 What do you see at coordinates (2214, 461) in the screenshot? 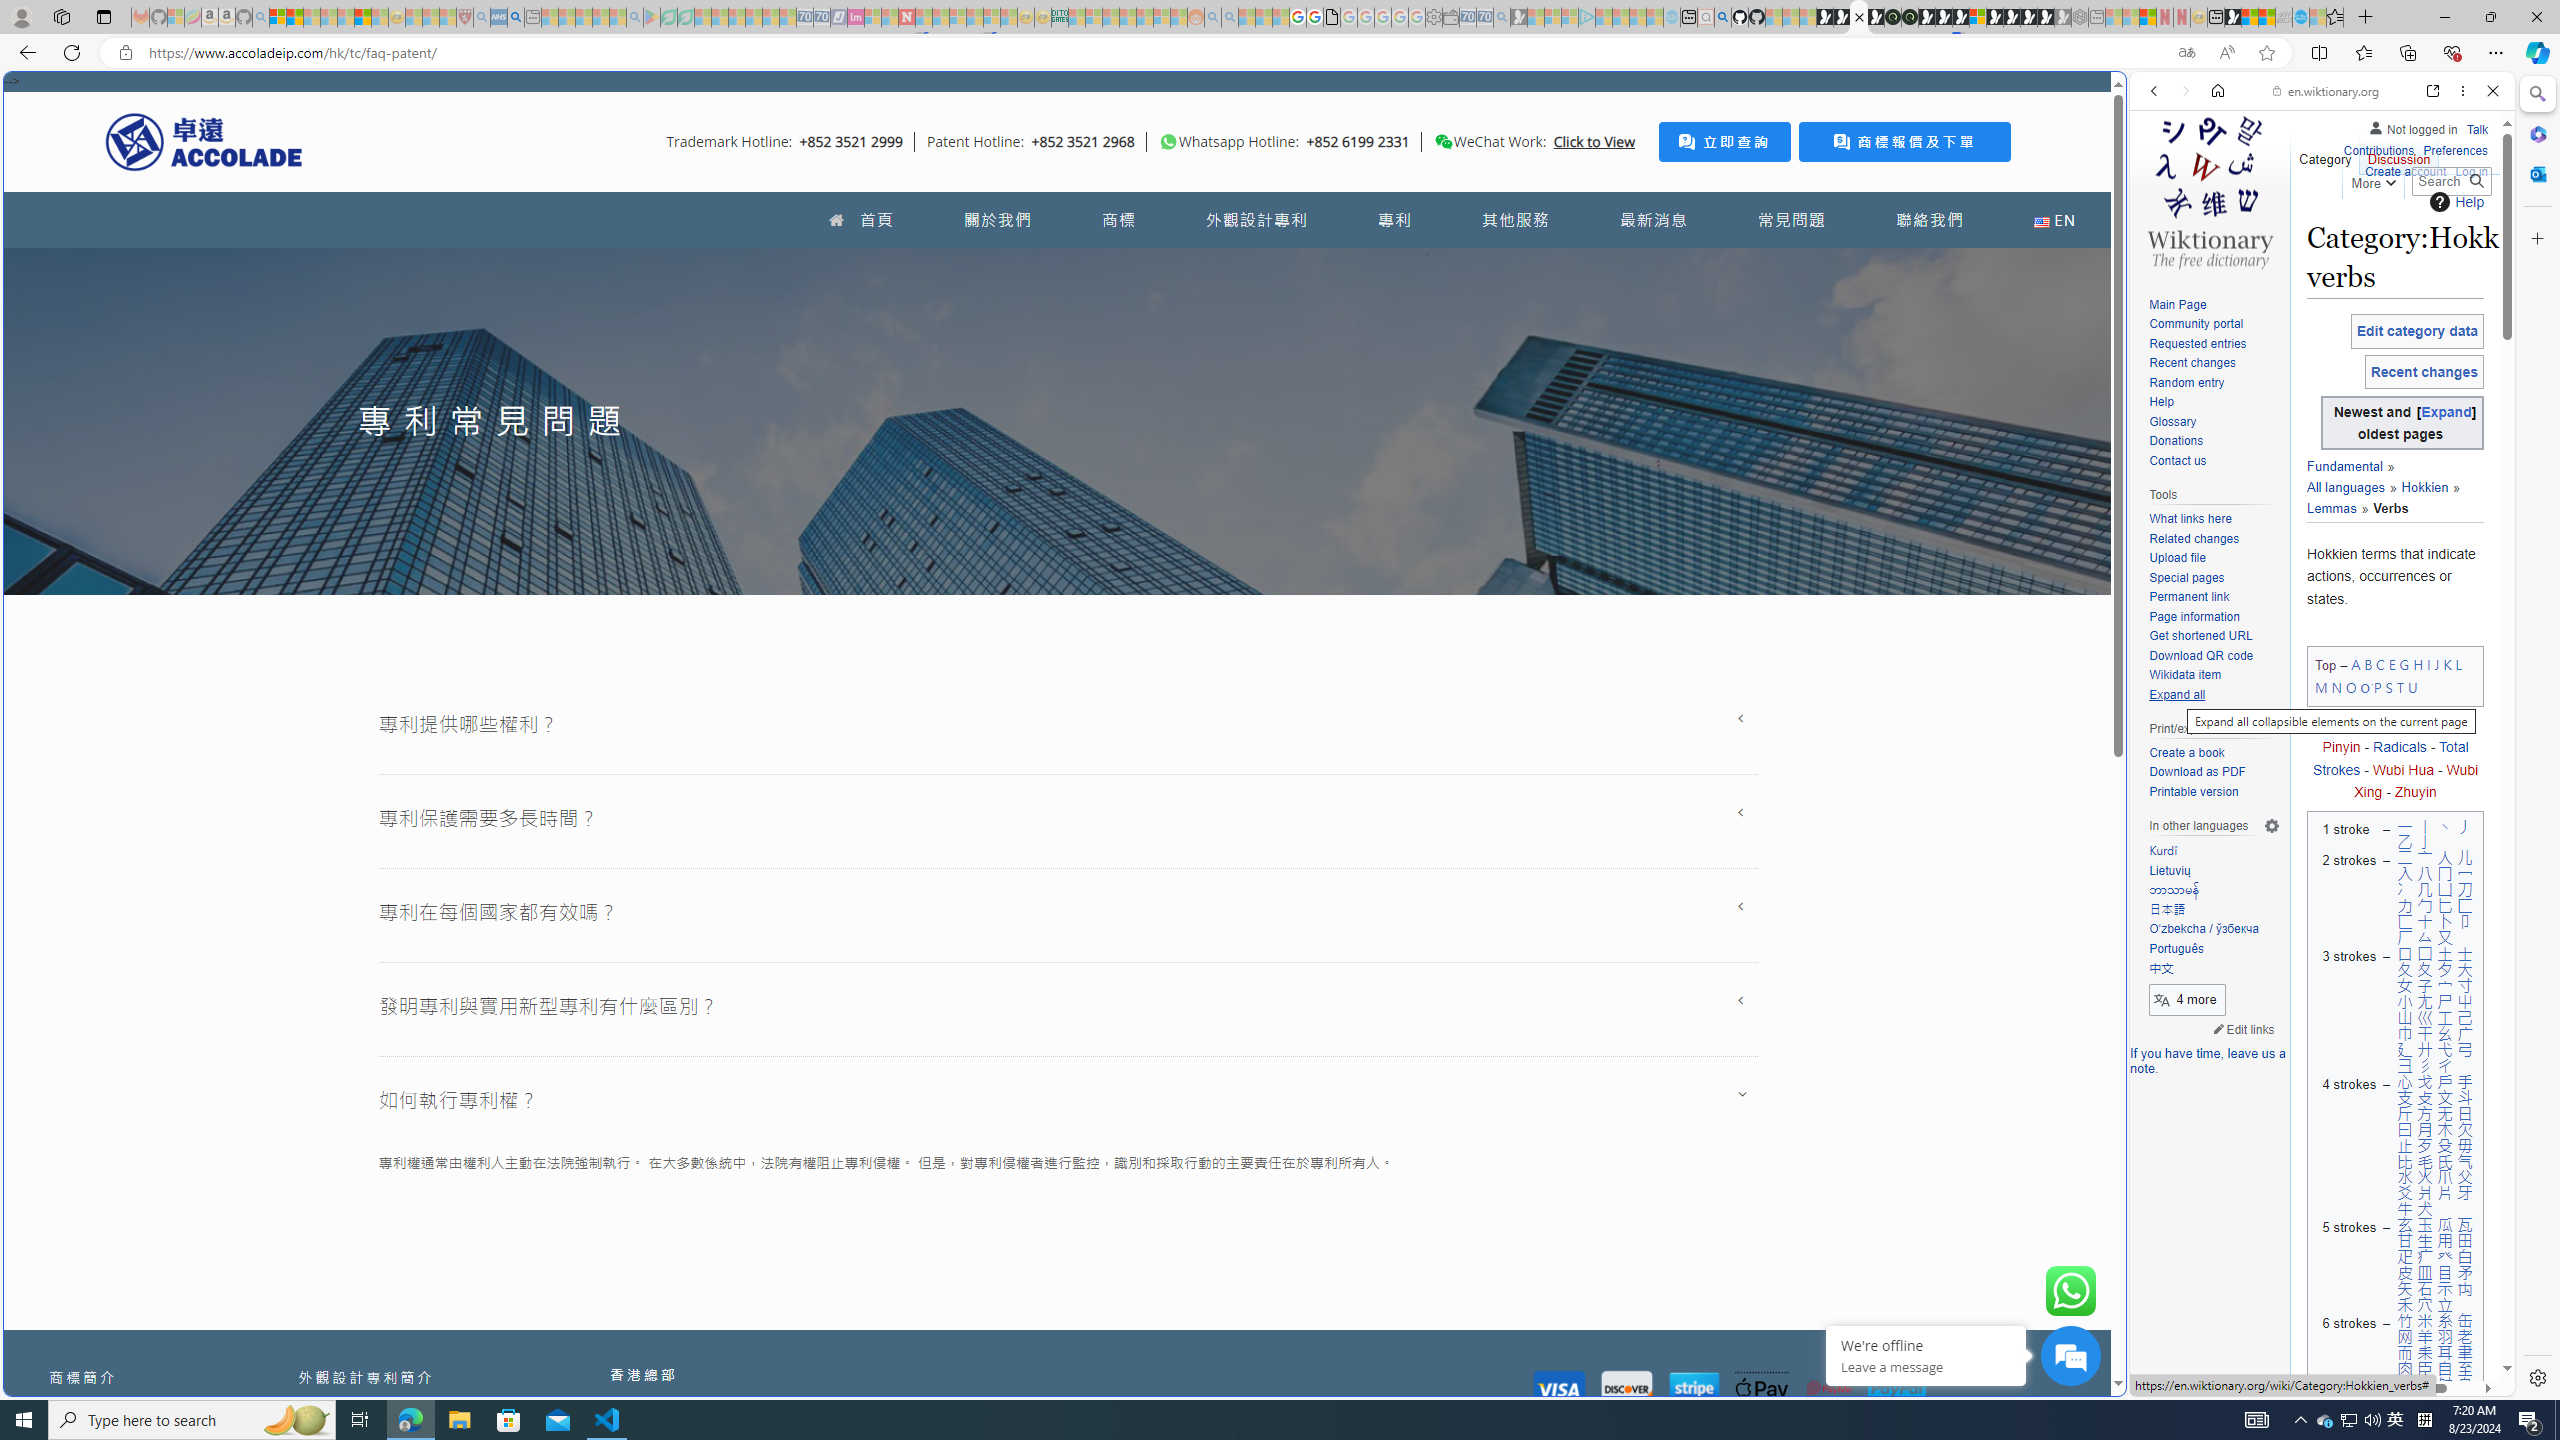
I see `Contact us` at bounding box center [2214, 461].